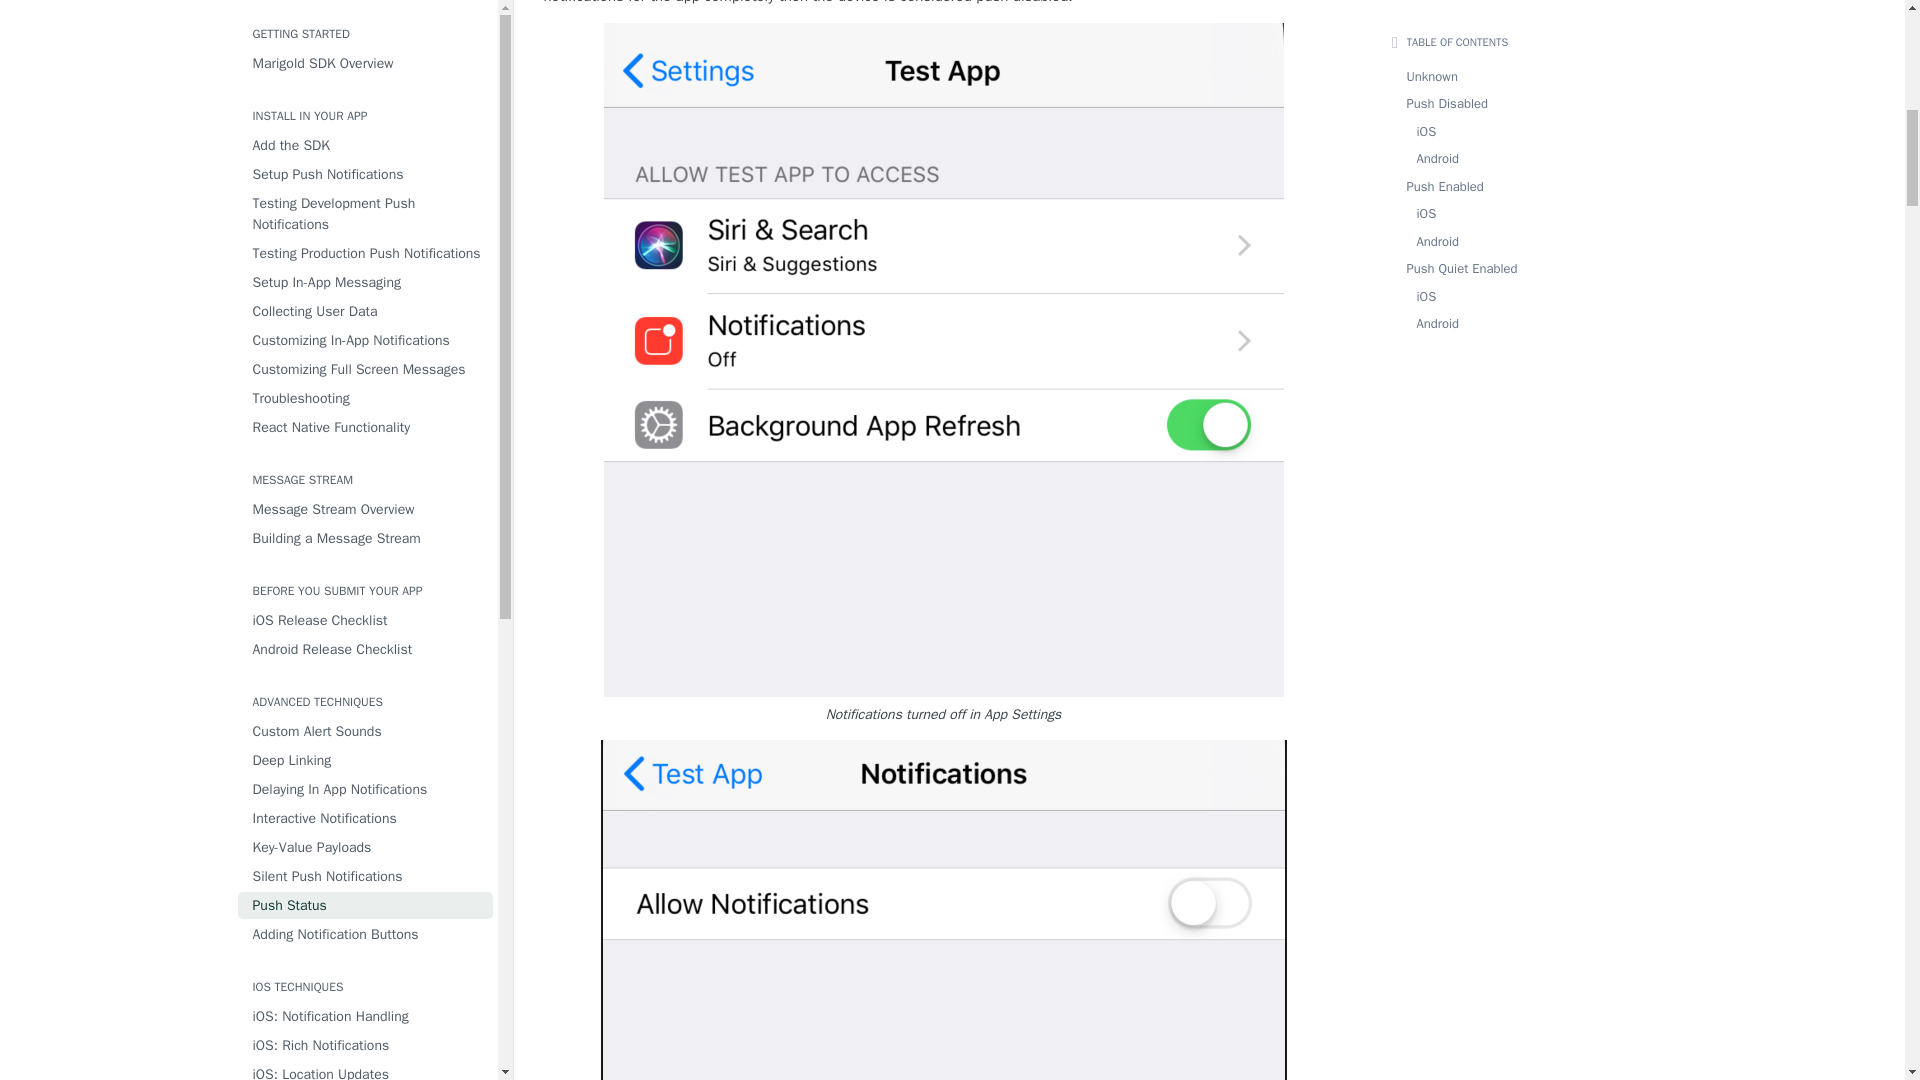  Describe the element at coordinates (366, 28) in the screenshot. I see `iOS: Notification Handling` at that location.